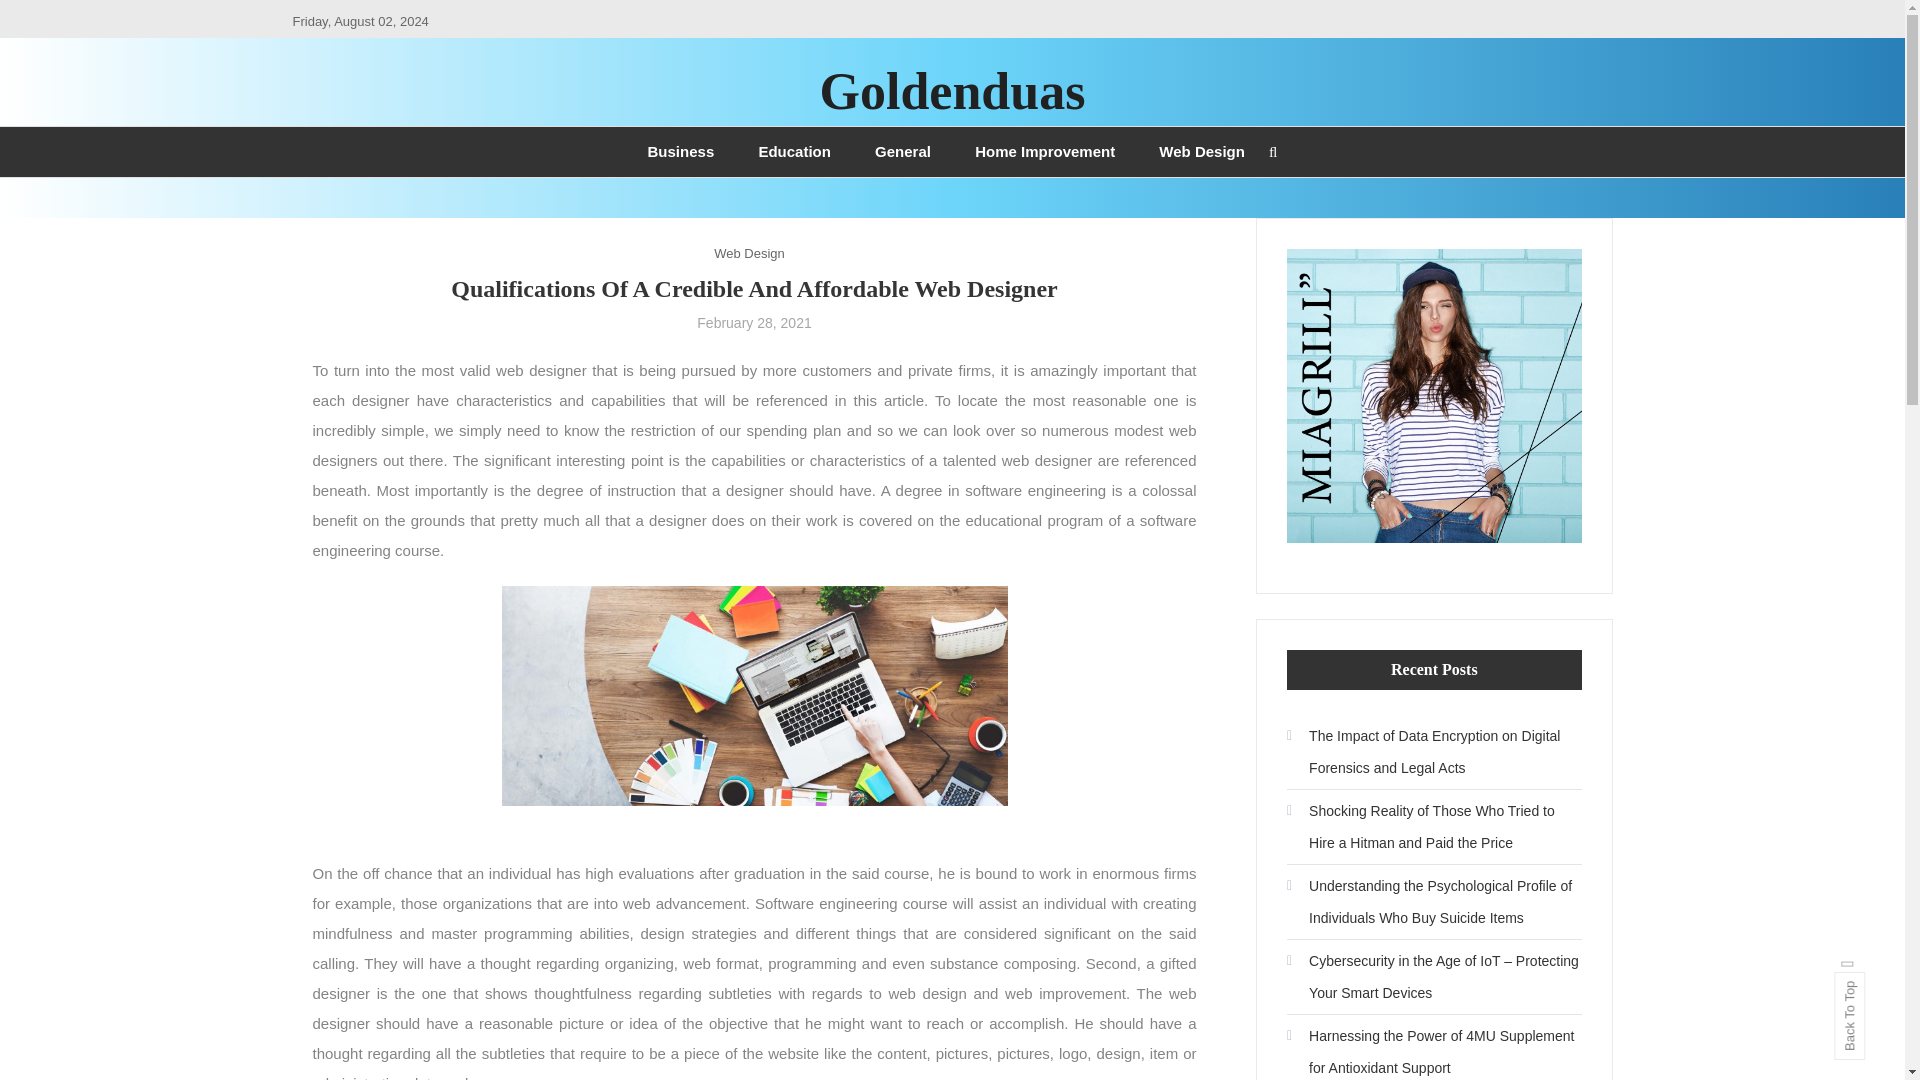  Describe the element at coordinates (681, 152) in the screenshot. I see `Business` at that location.